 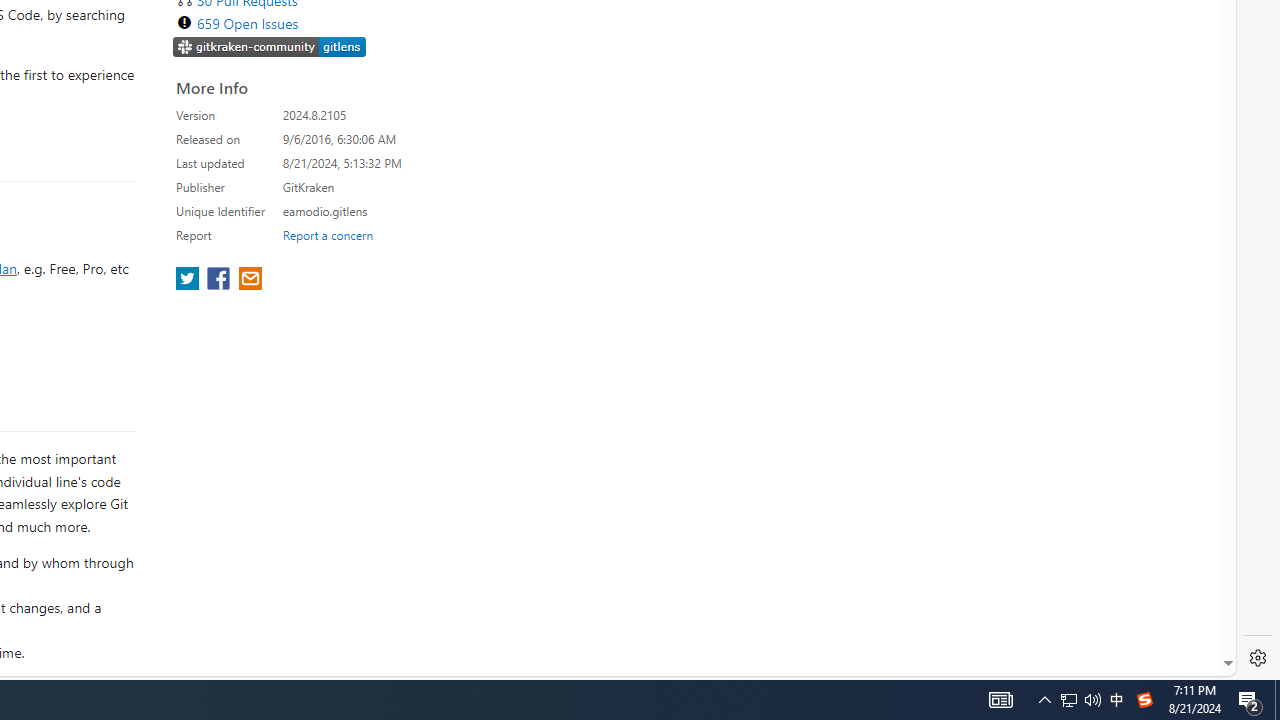 I want to click on https://slack.gitkraken.com//, so click(x=270, y=48).